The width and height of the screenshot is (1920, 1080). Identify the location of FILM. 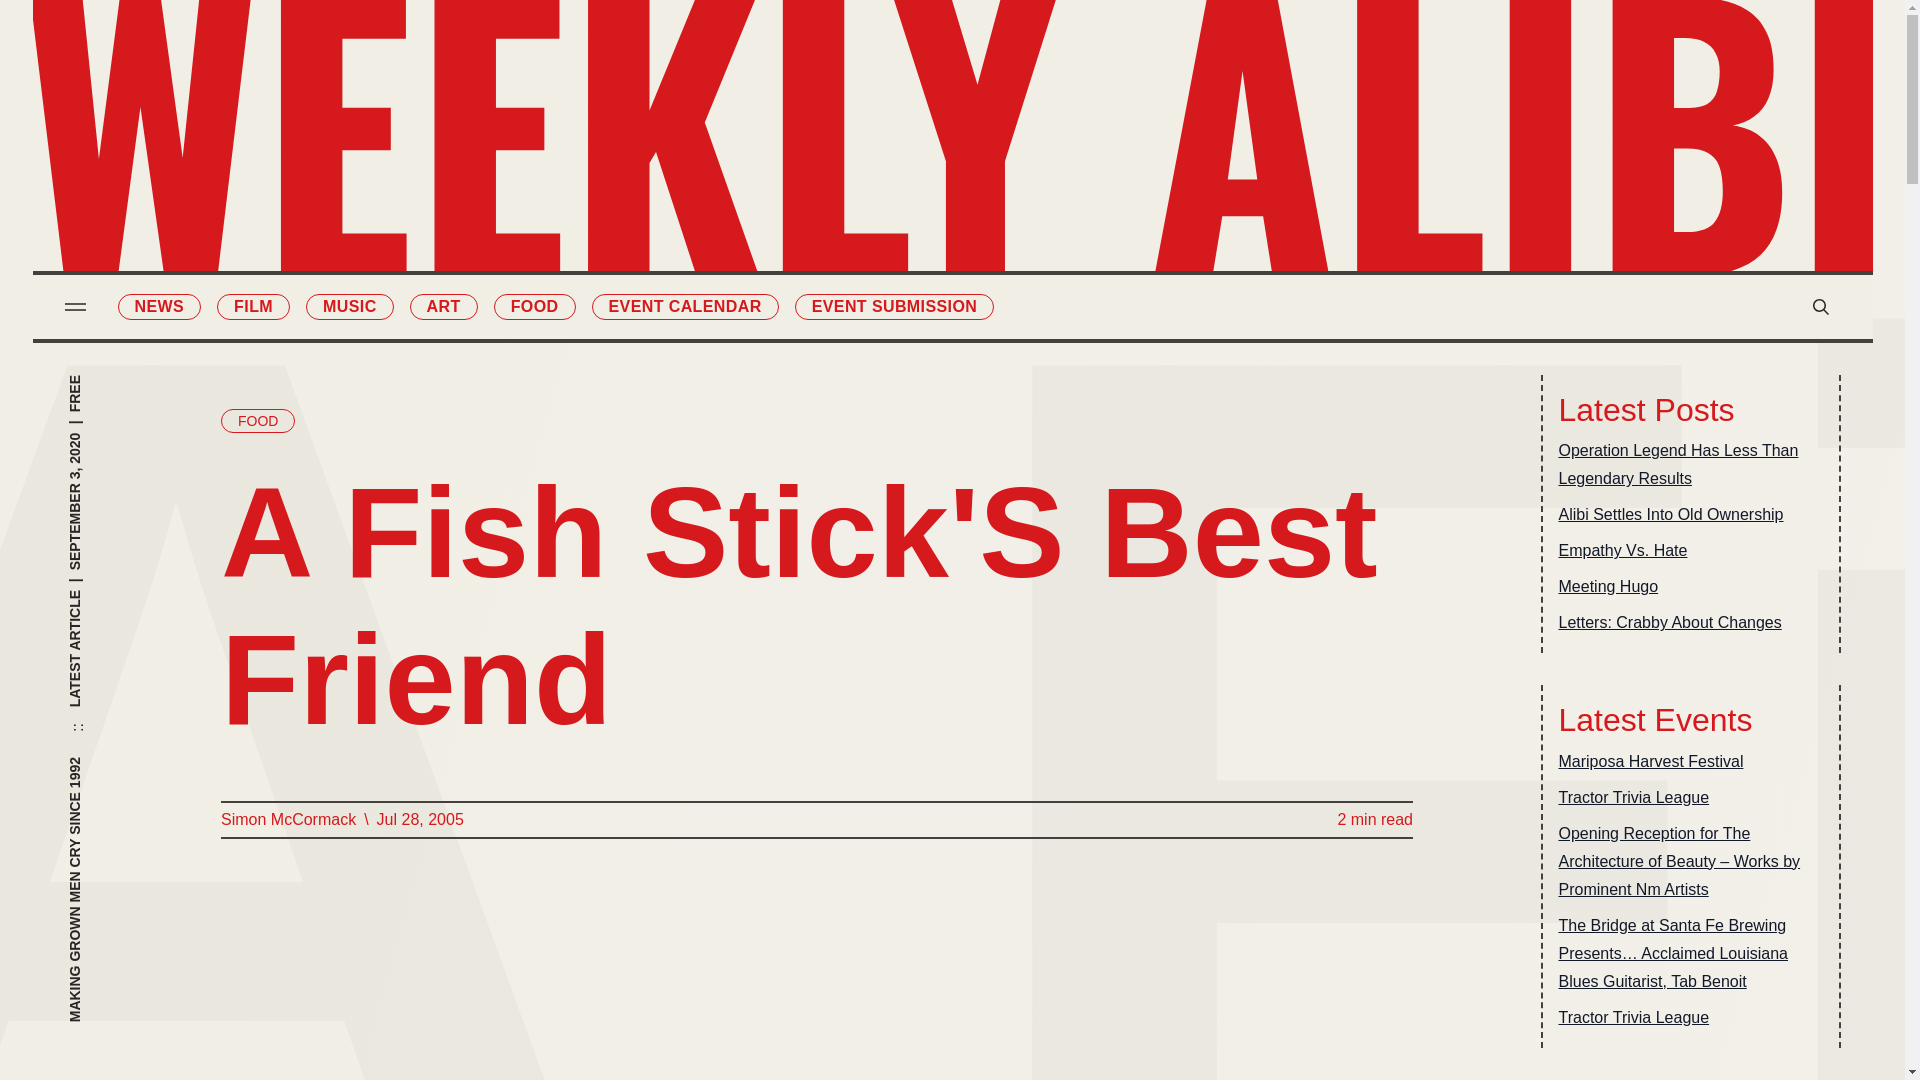
(252, 306).